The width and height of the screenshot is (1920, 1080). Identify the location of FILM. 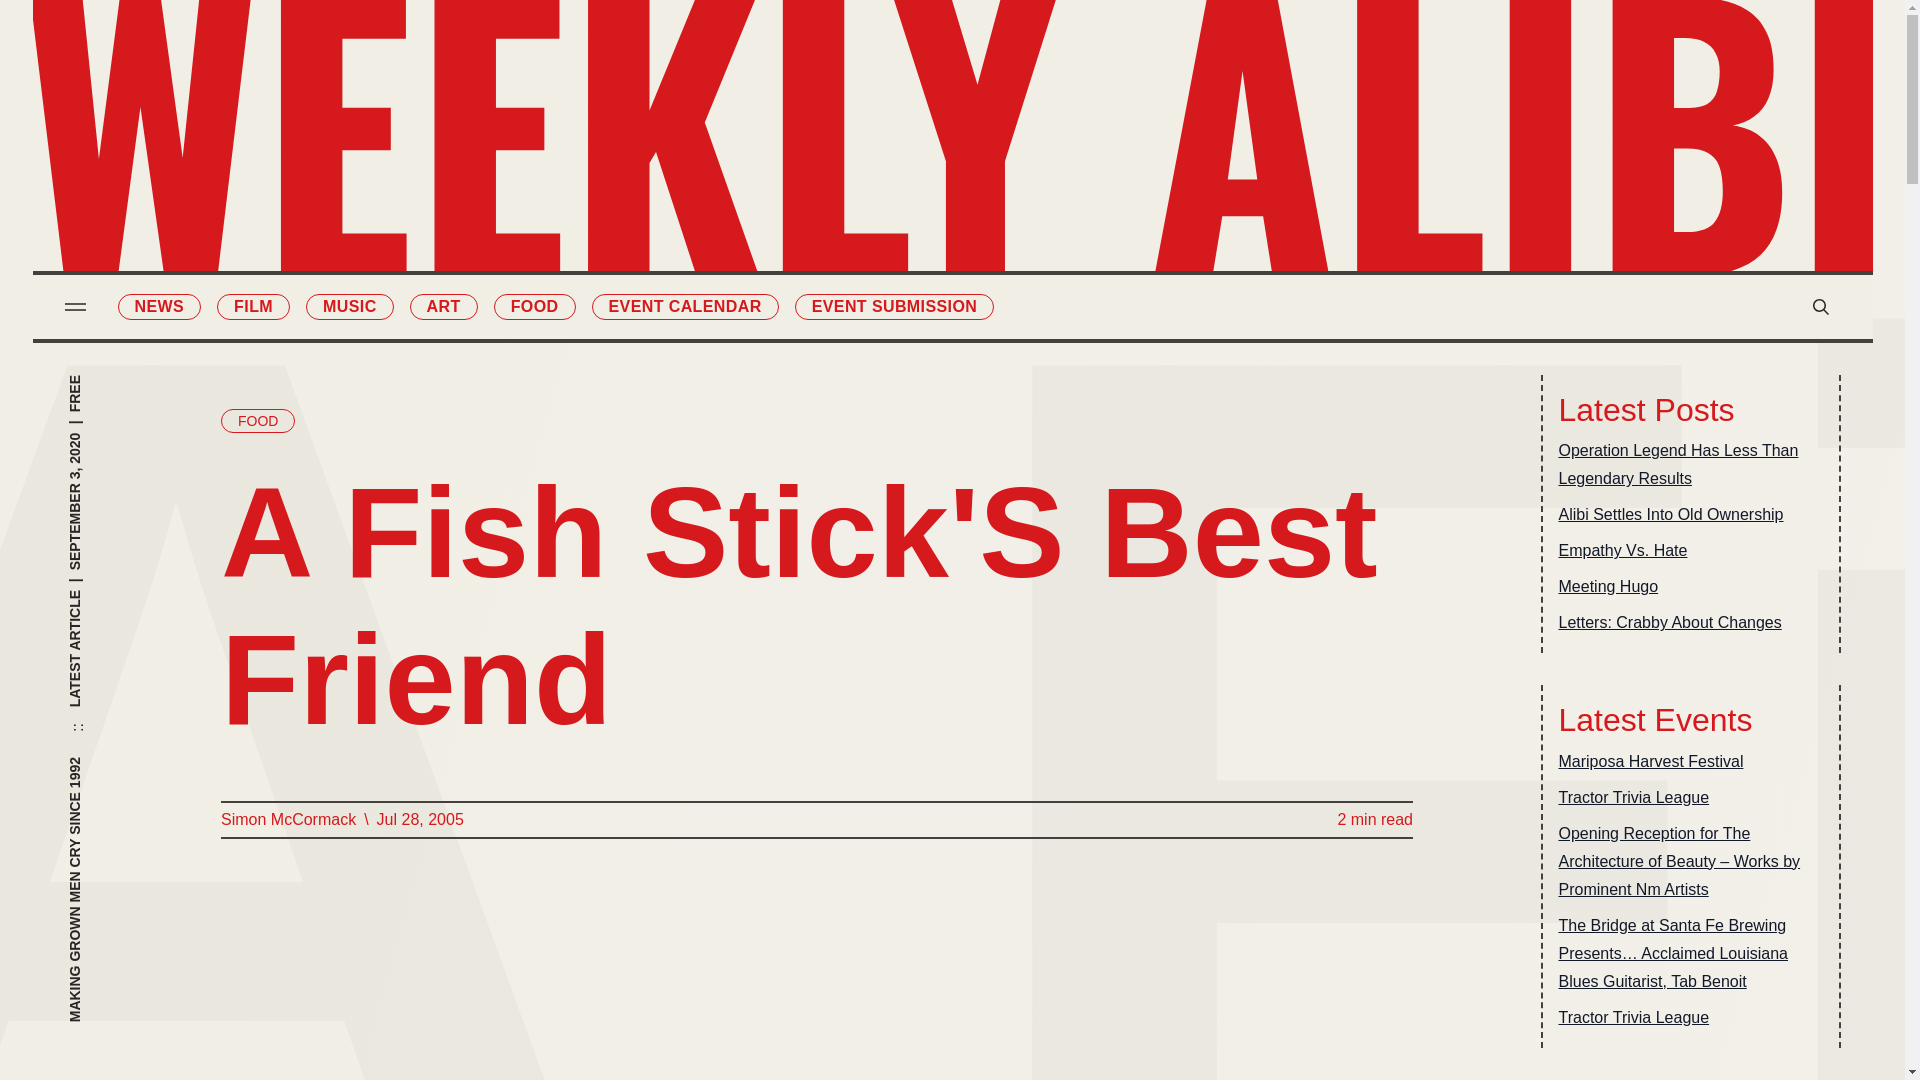
(252, 306).